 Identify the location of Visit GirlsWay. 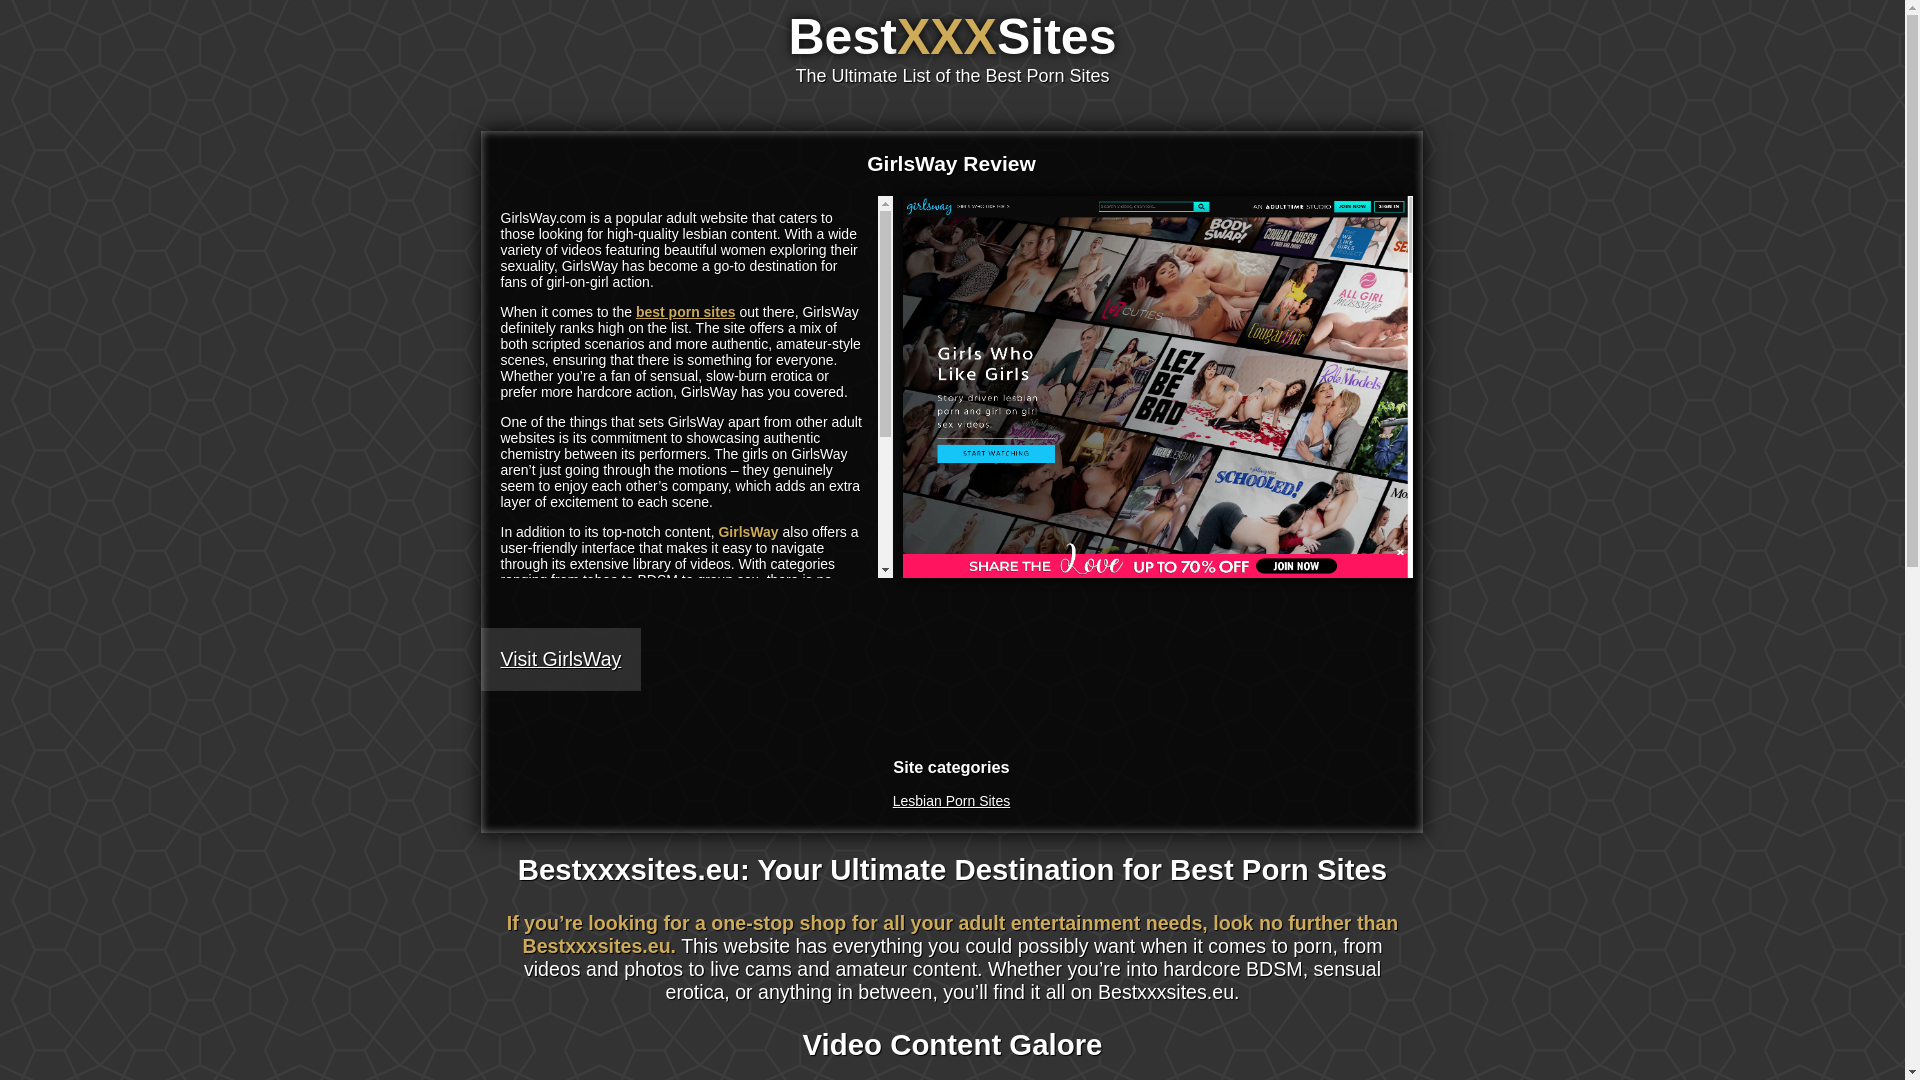
(560, 659).